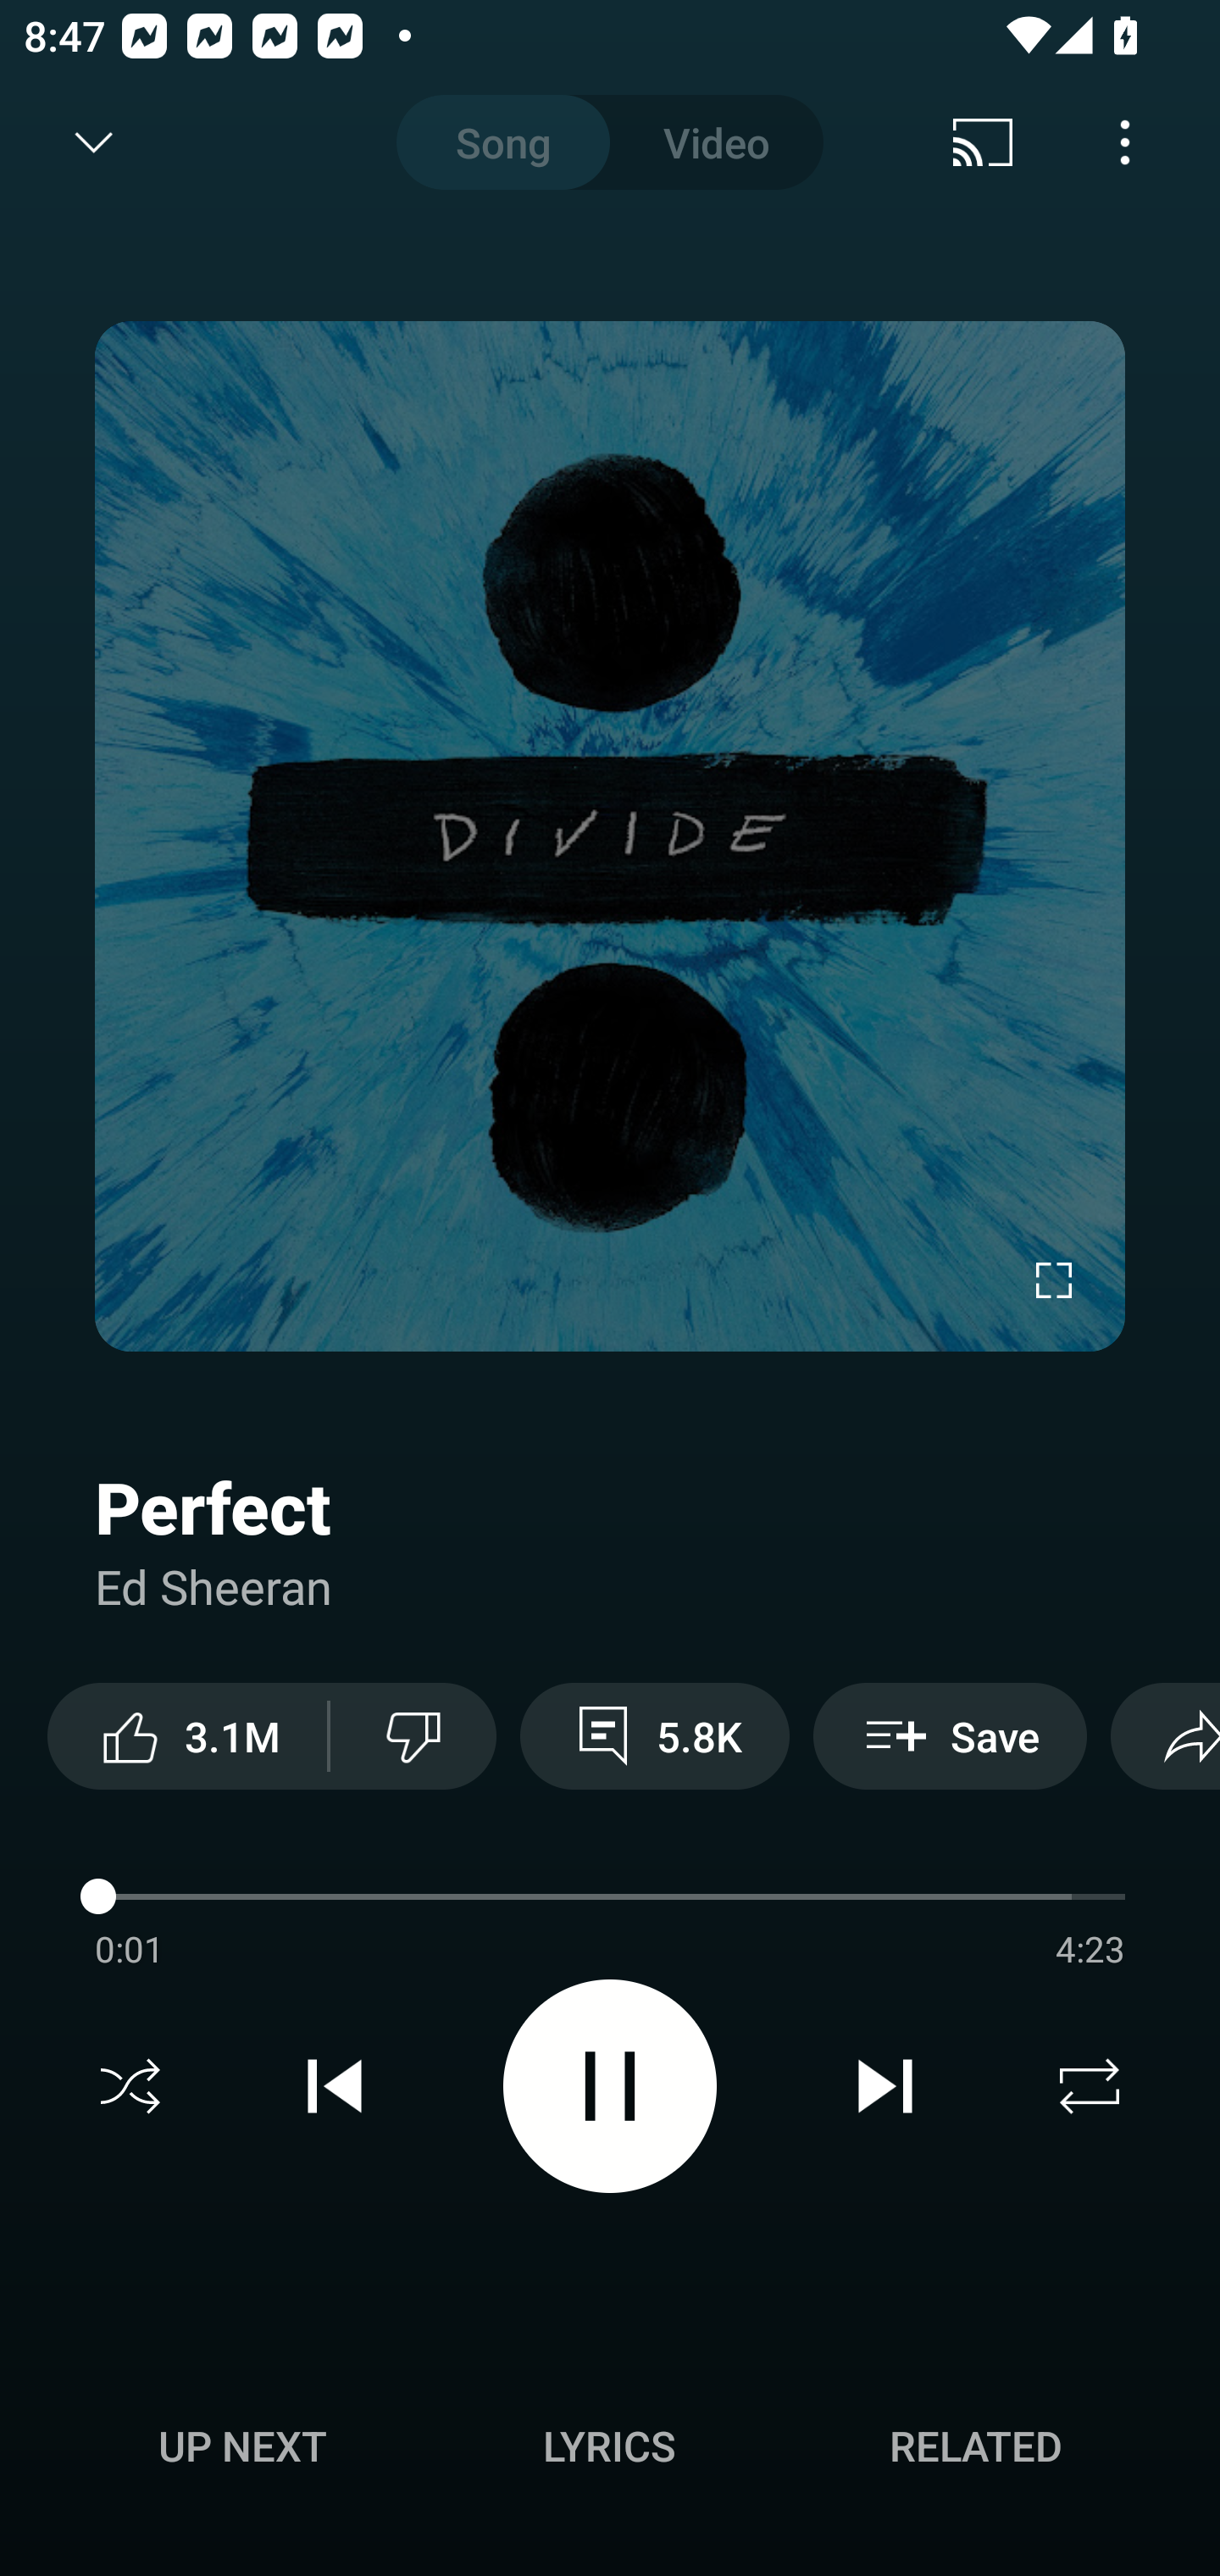  Describe the element at coordinates (610, 1901) in the screenshot. I see `Action menu` at that location.